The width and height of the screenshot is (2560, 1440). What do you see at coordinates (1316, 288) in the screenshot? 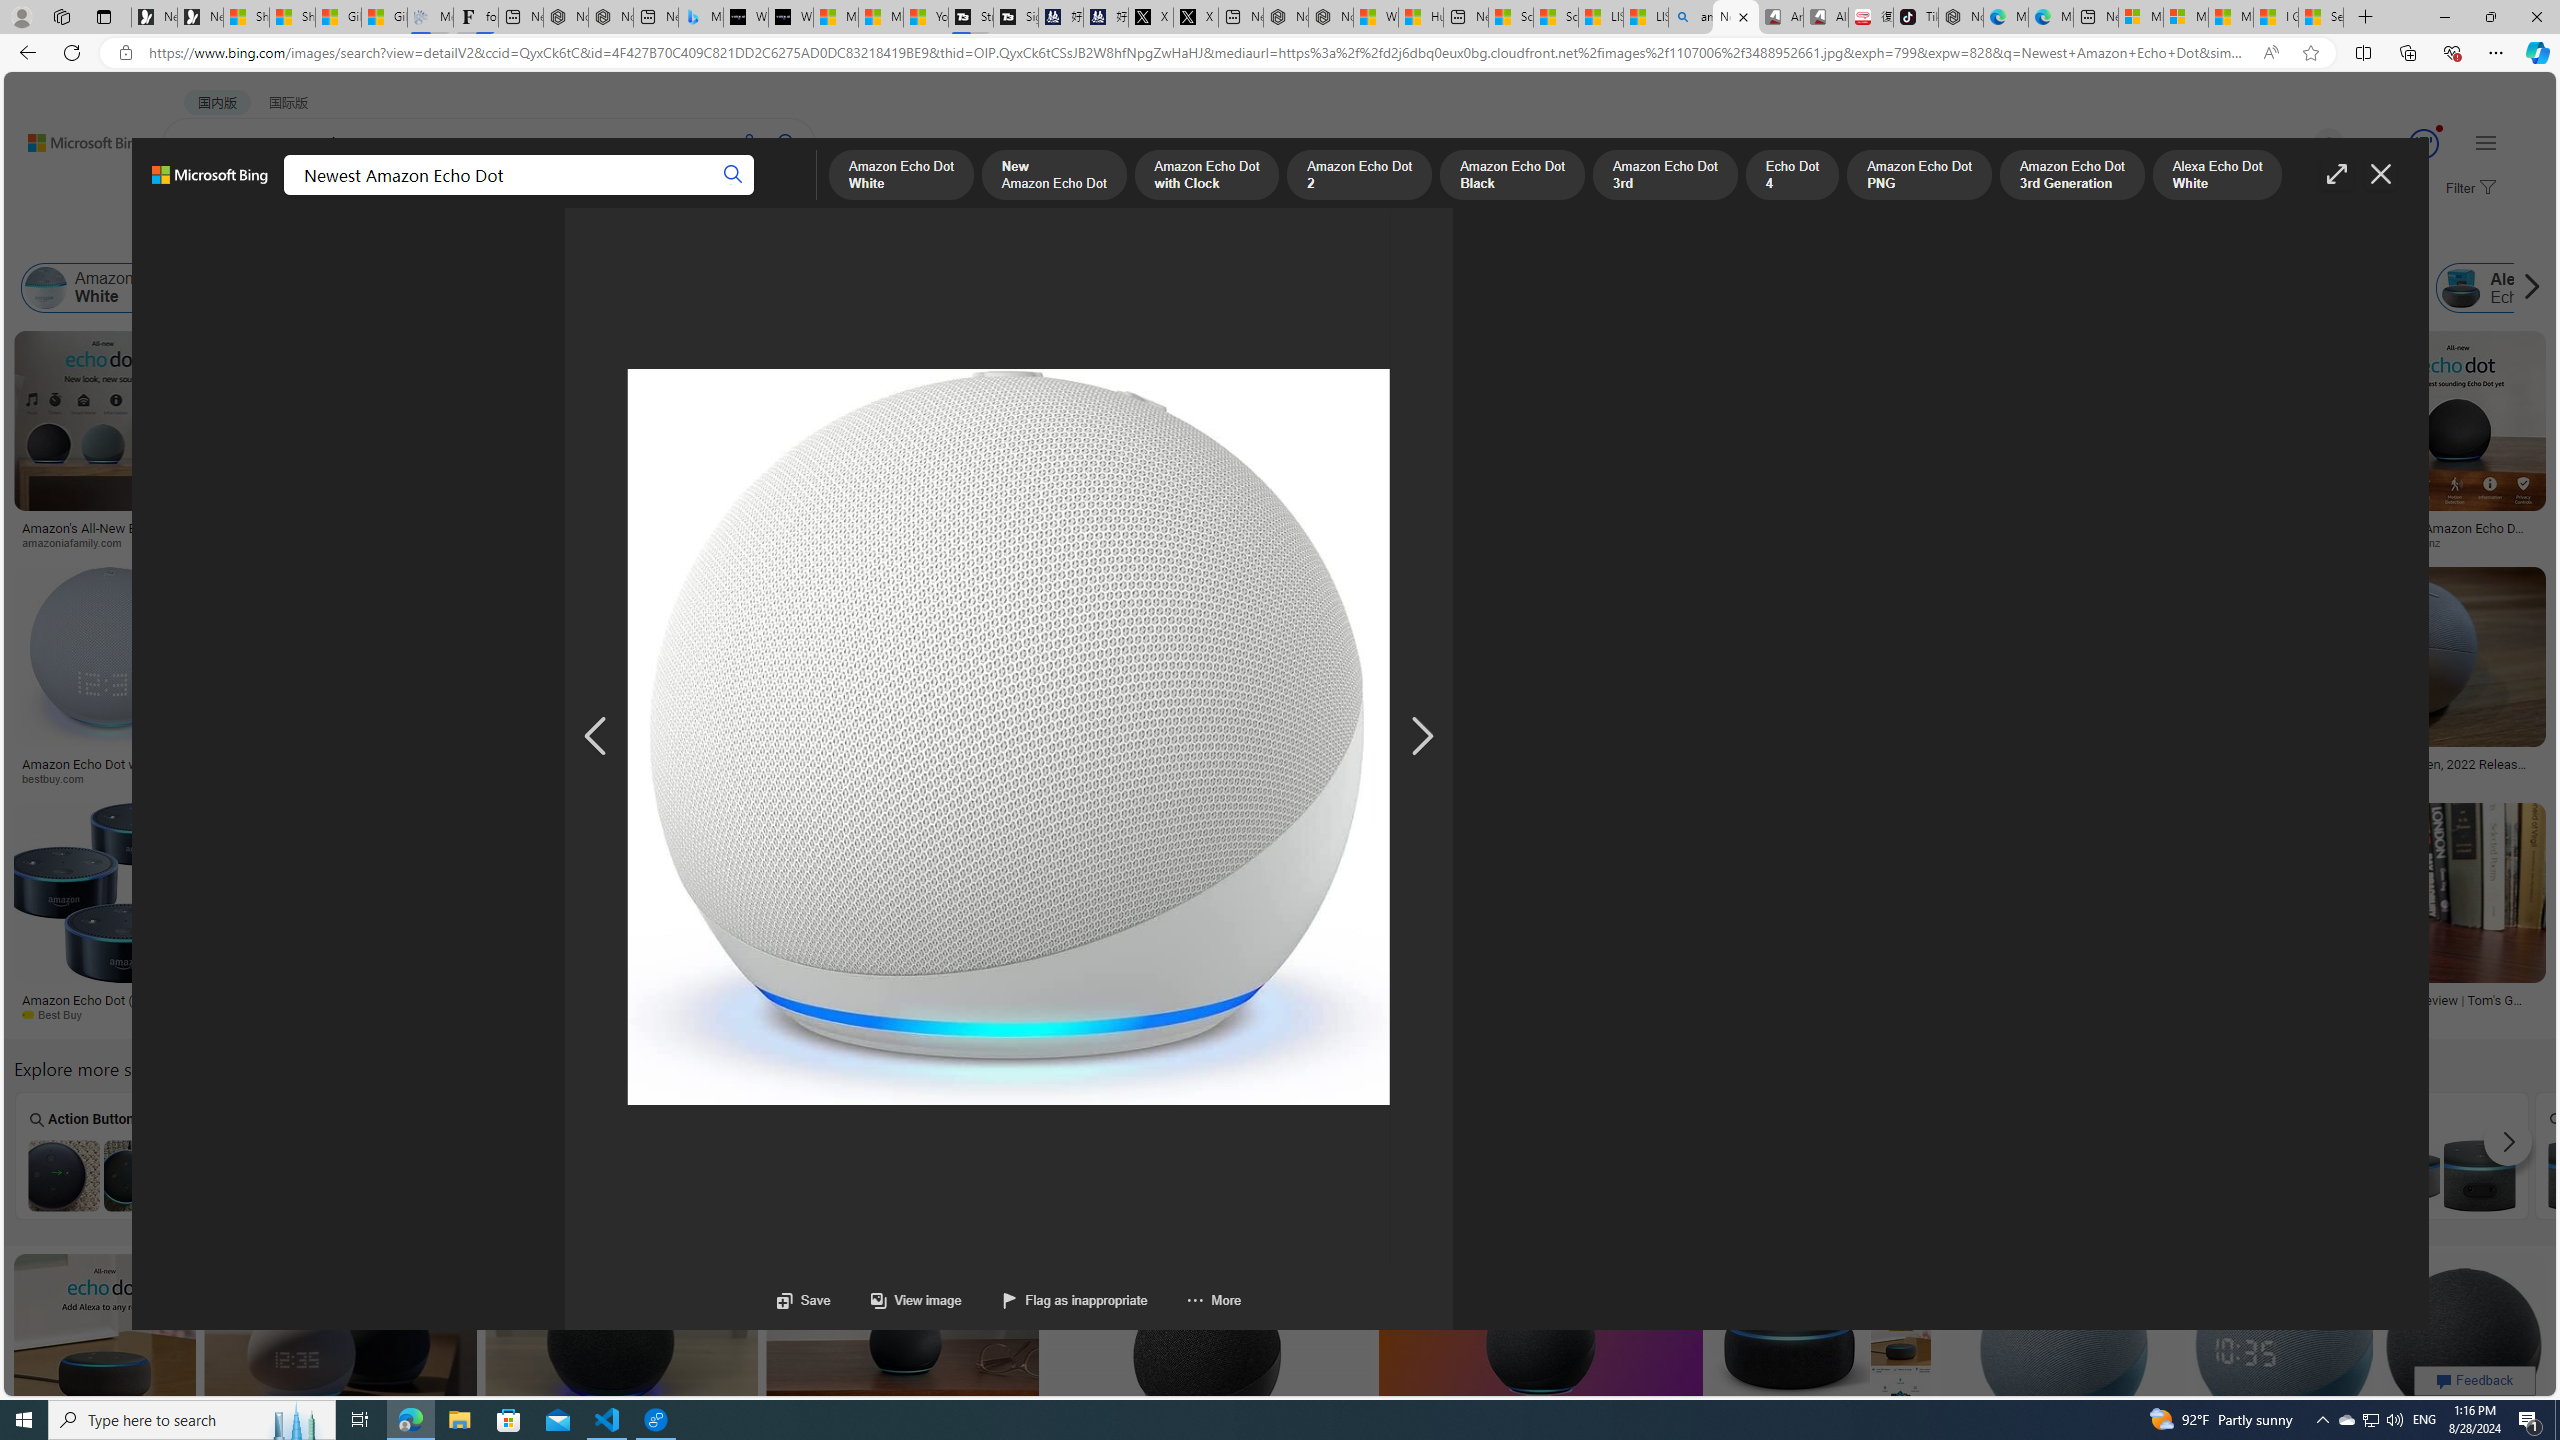
I see `Echo Dot 4` at bounding box center [1316, 288].